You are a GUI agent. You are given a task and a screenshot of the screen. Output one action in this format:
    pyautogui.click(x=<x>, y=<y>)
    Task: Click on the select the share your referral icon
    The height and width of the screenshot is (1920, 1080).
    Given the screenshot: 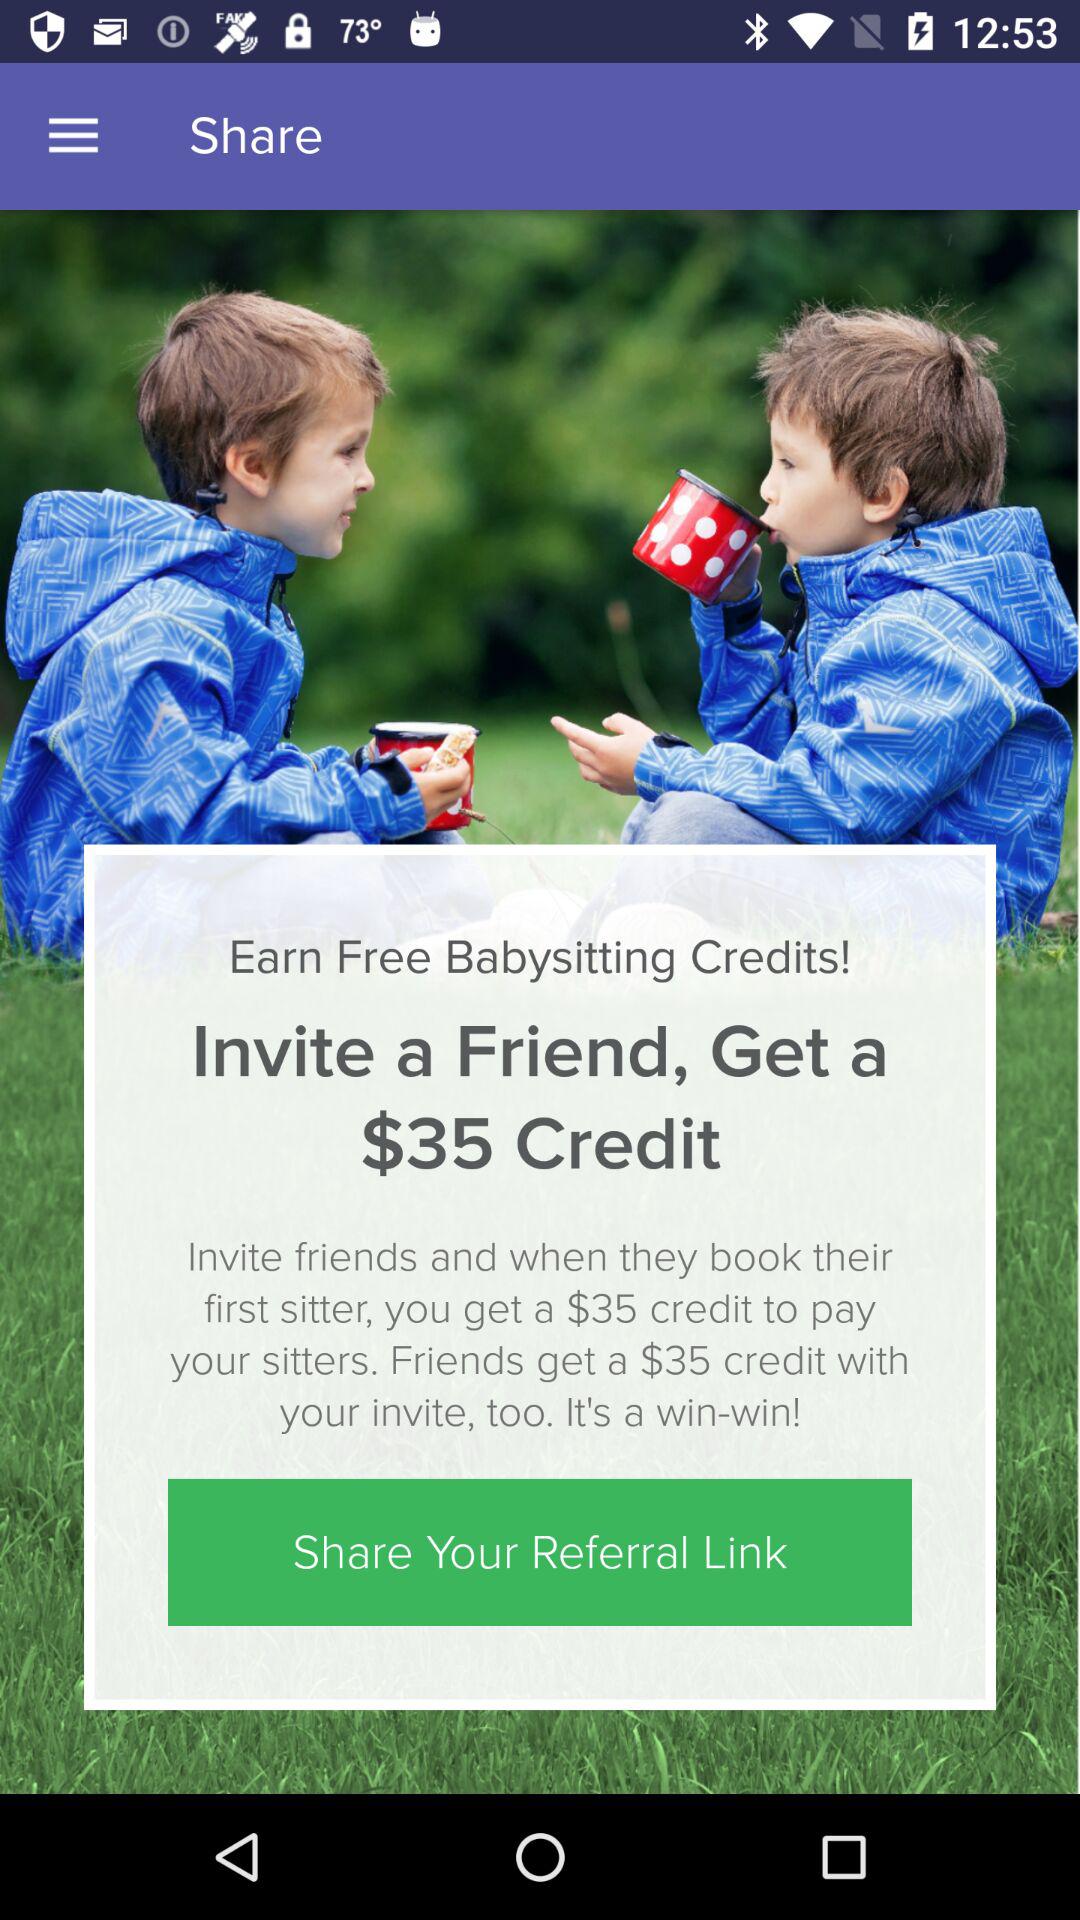 What is the action you would take?
    pyautogui.click(x=540, y=1552)
    